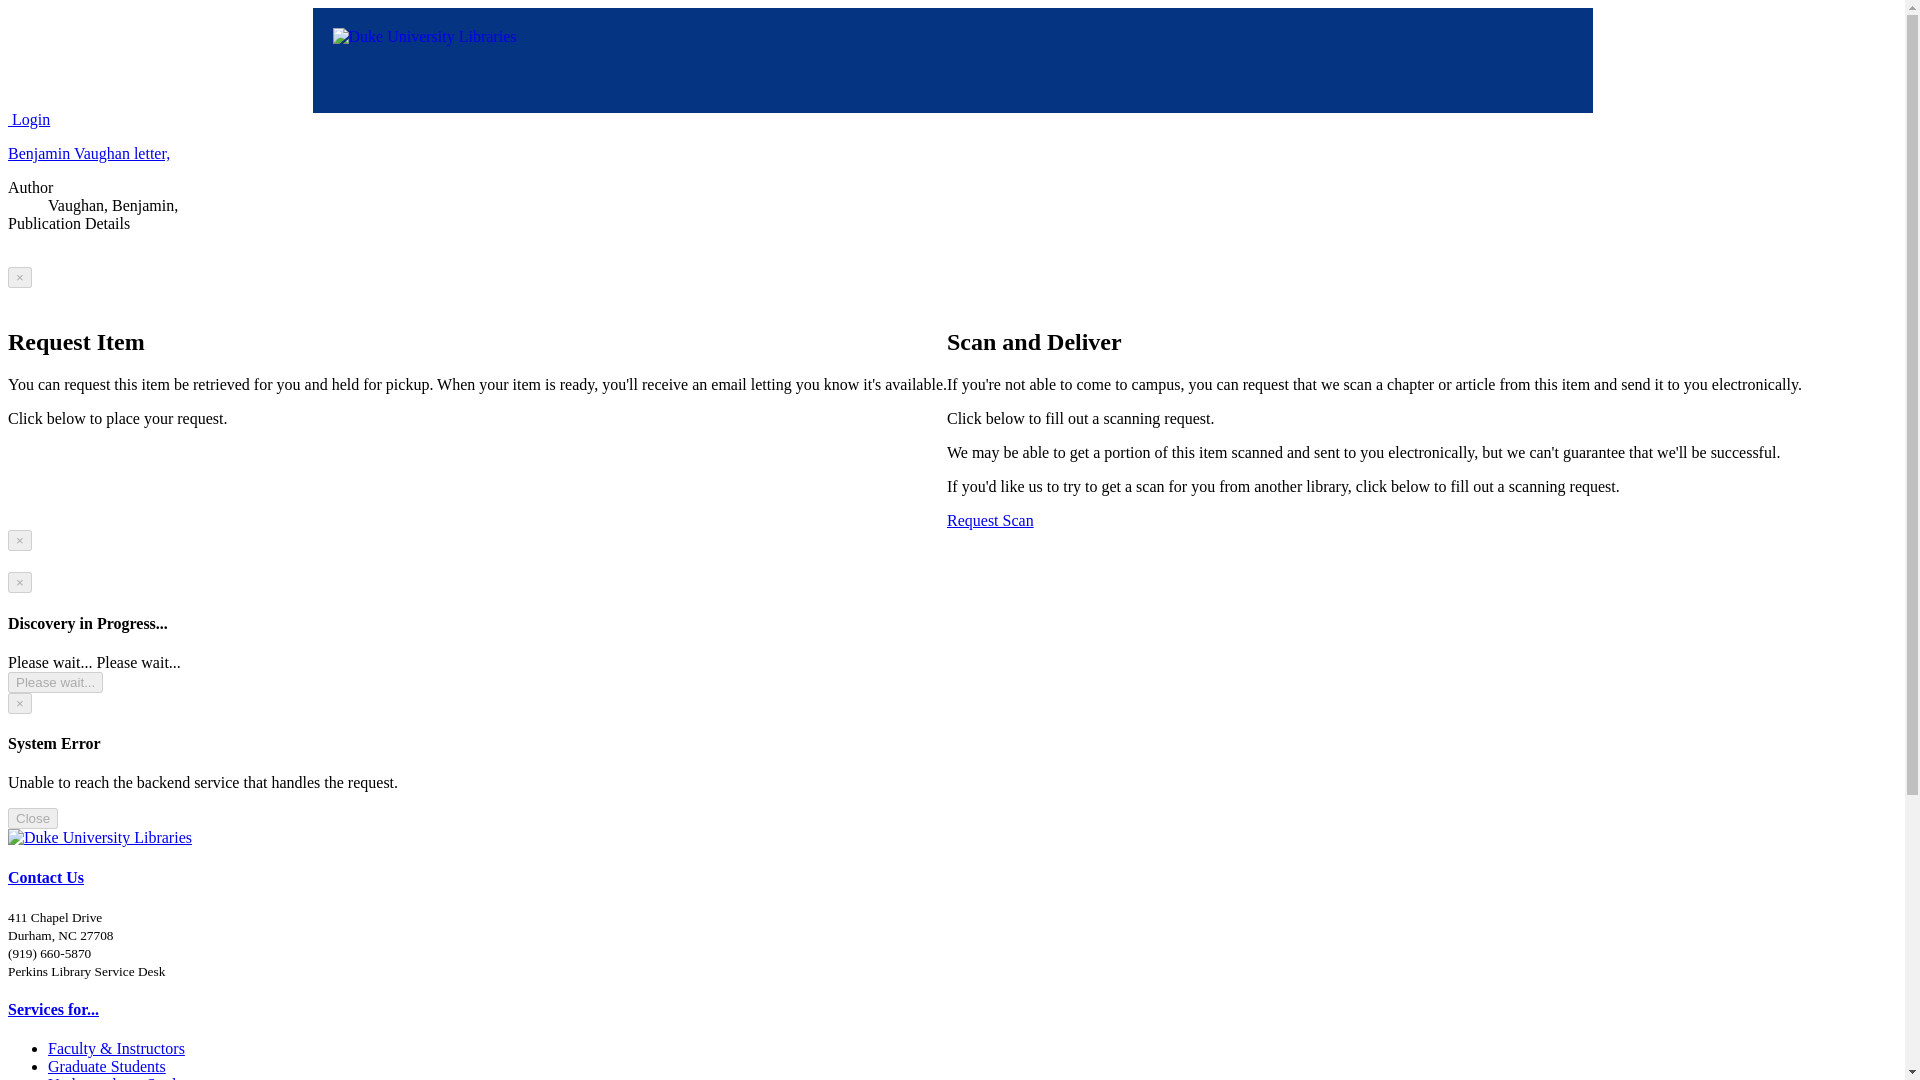 The image size is (1920, 1080). I want to click on Undergraduate Students, so click(124, 1078).